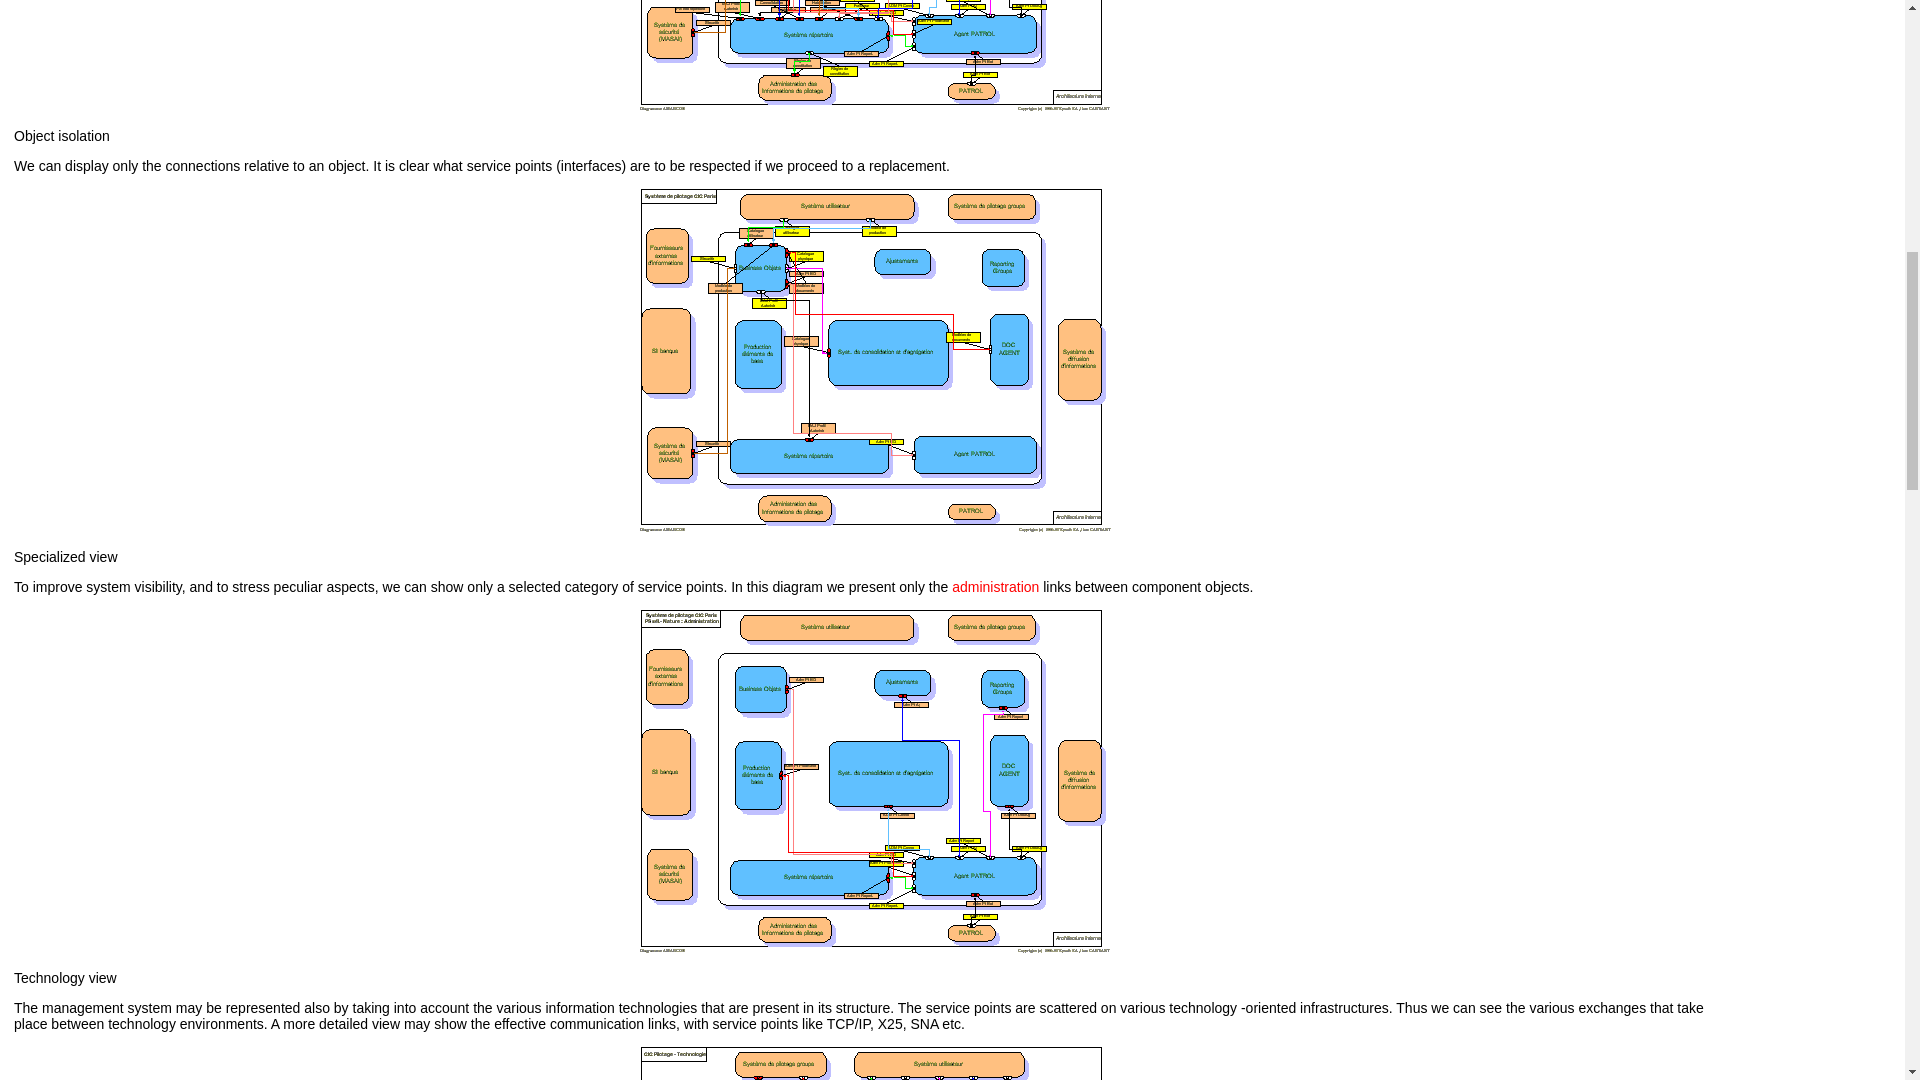  I want to click on Specialized view, so click(65, 556).